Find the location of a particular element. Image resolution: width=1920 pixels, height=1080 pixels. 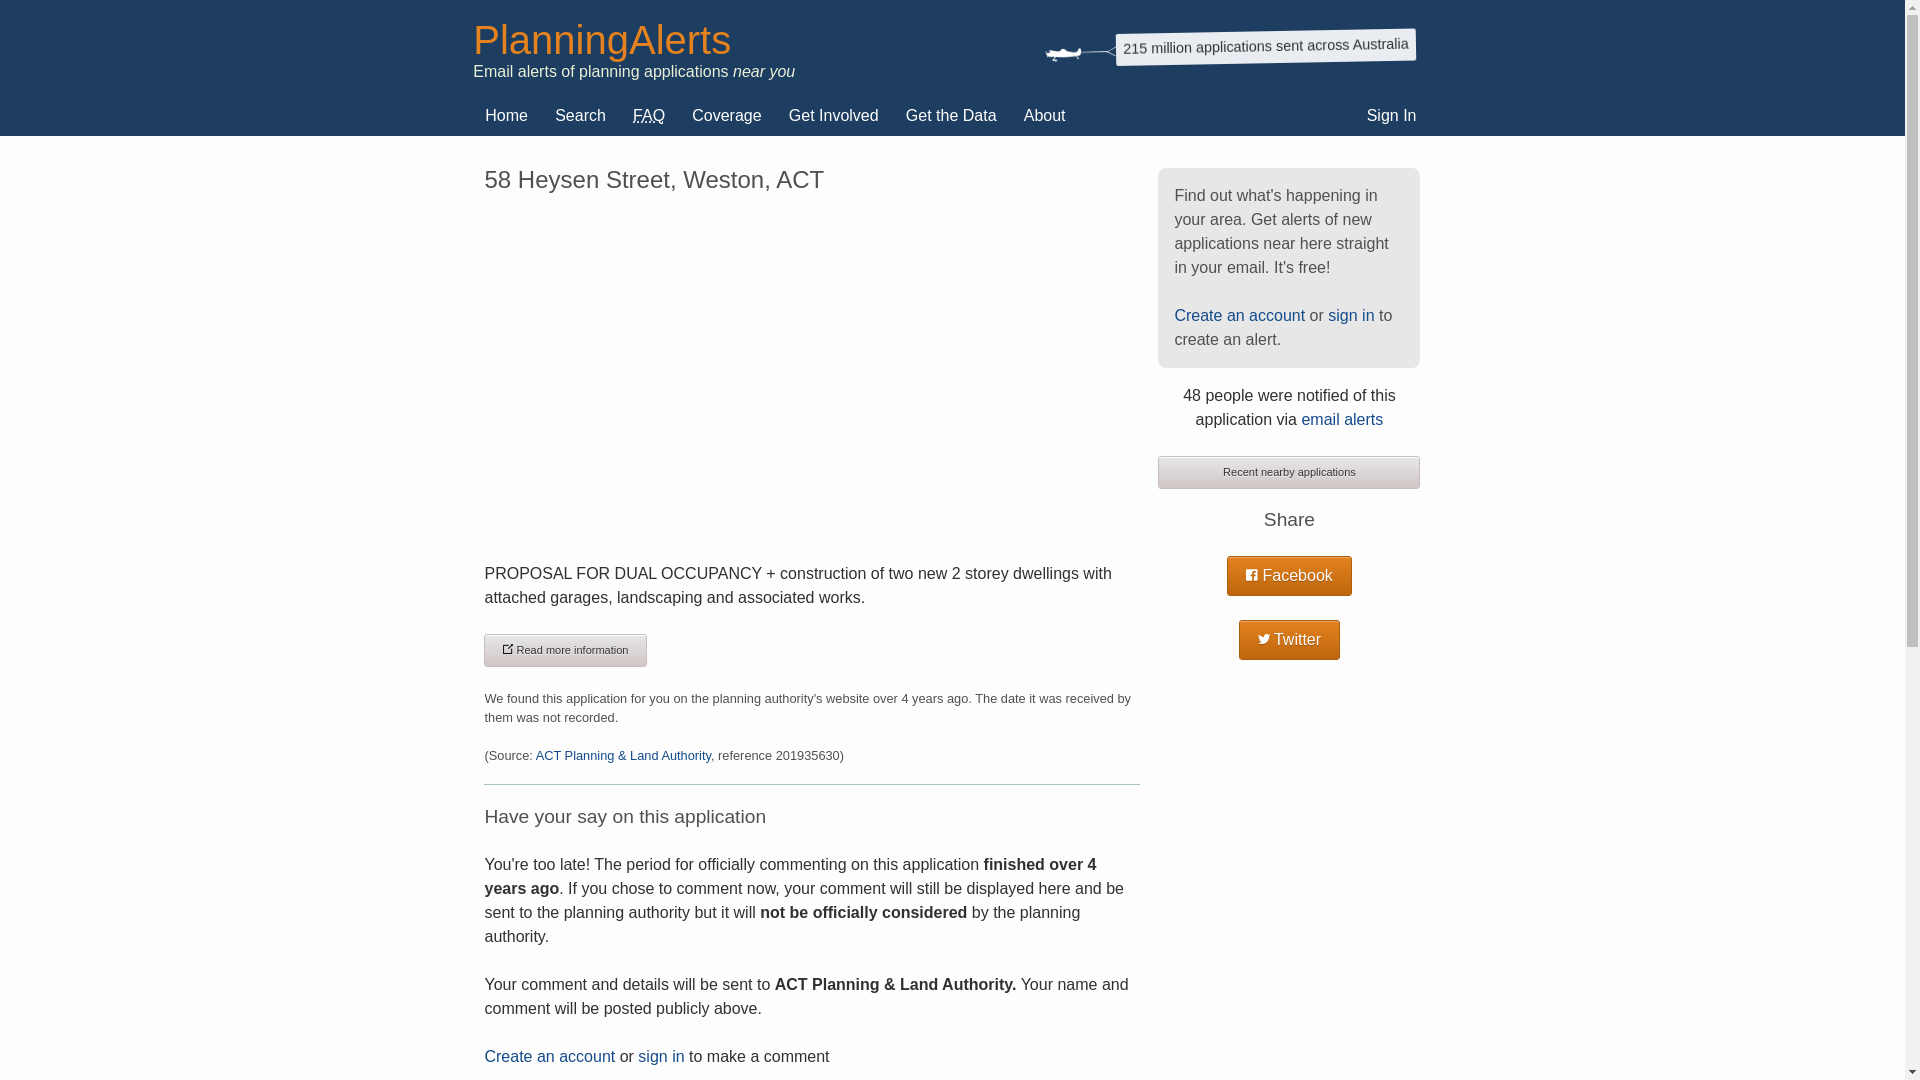

email alerts is located at coordinates (1342, 420).